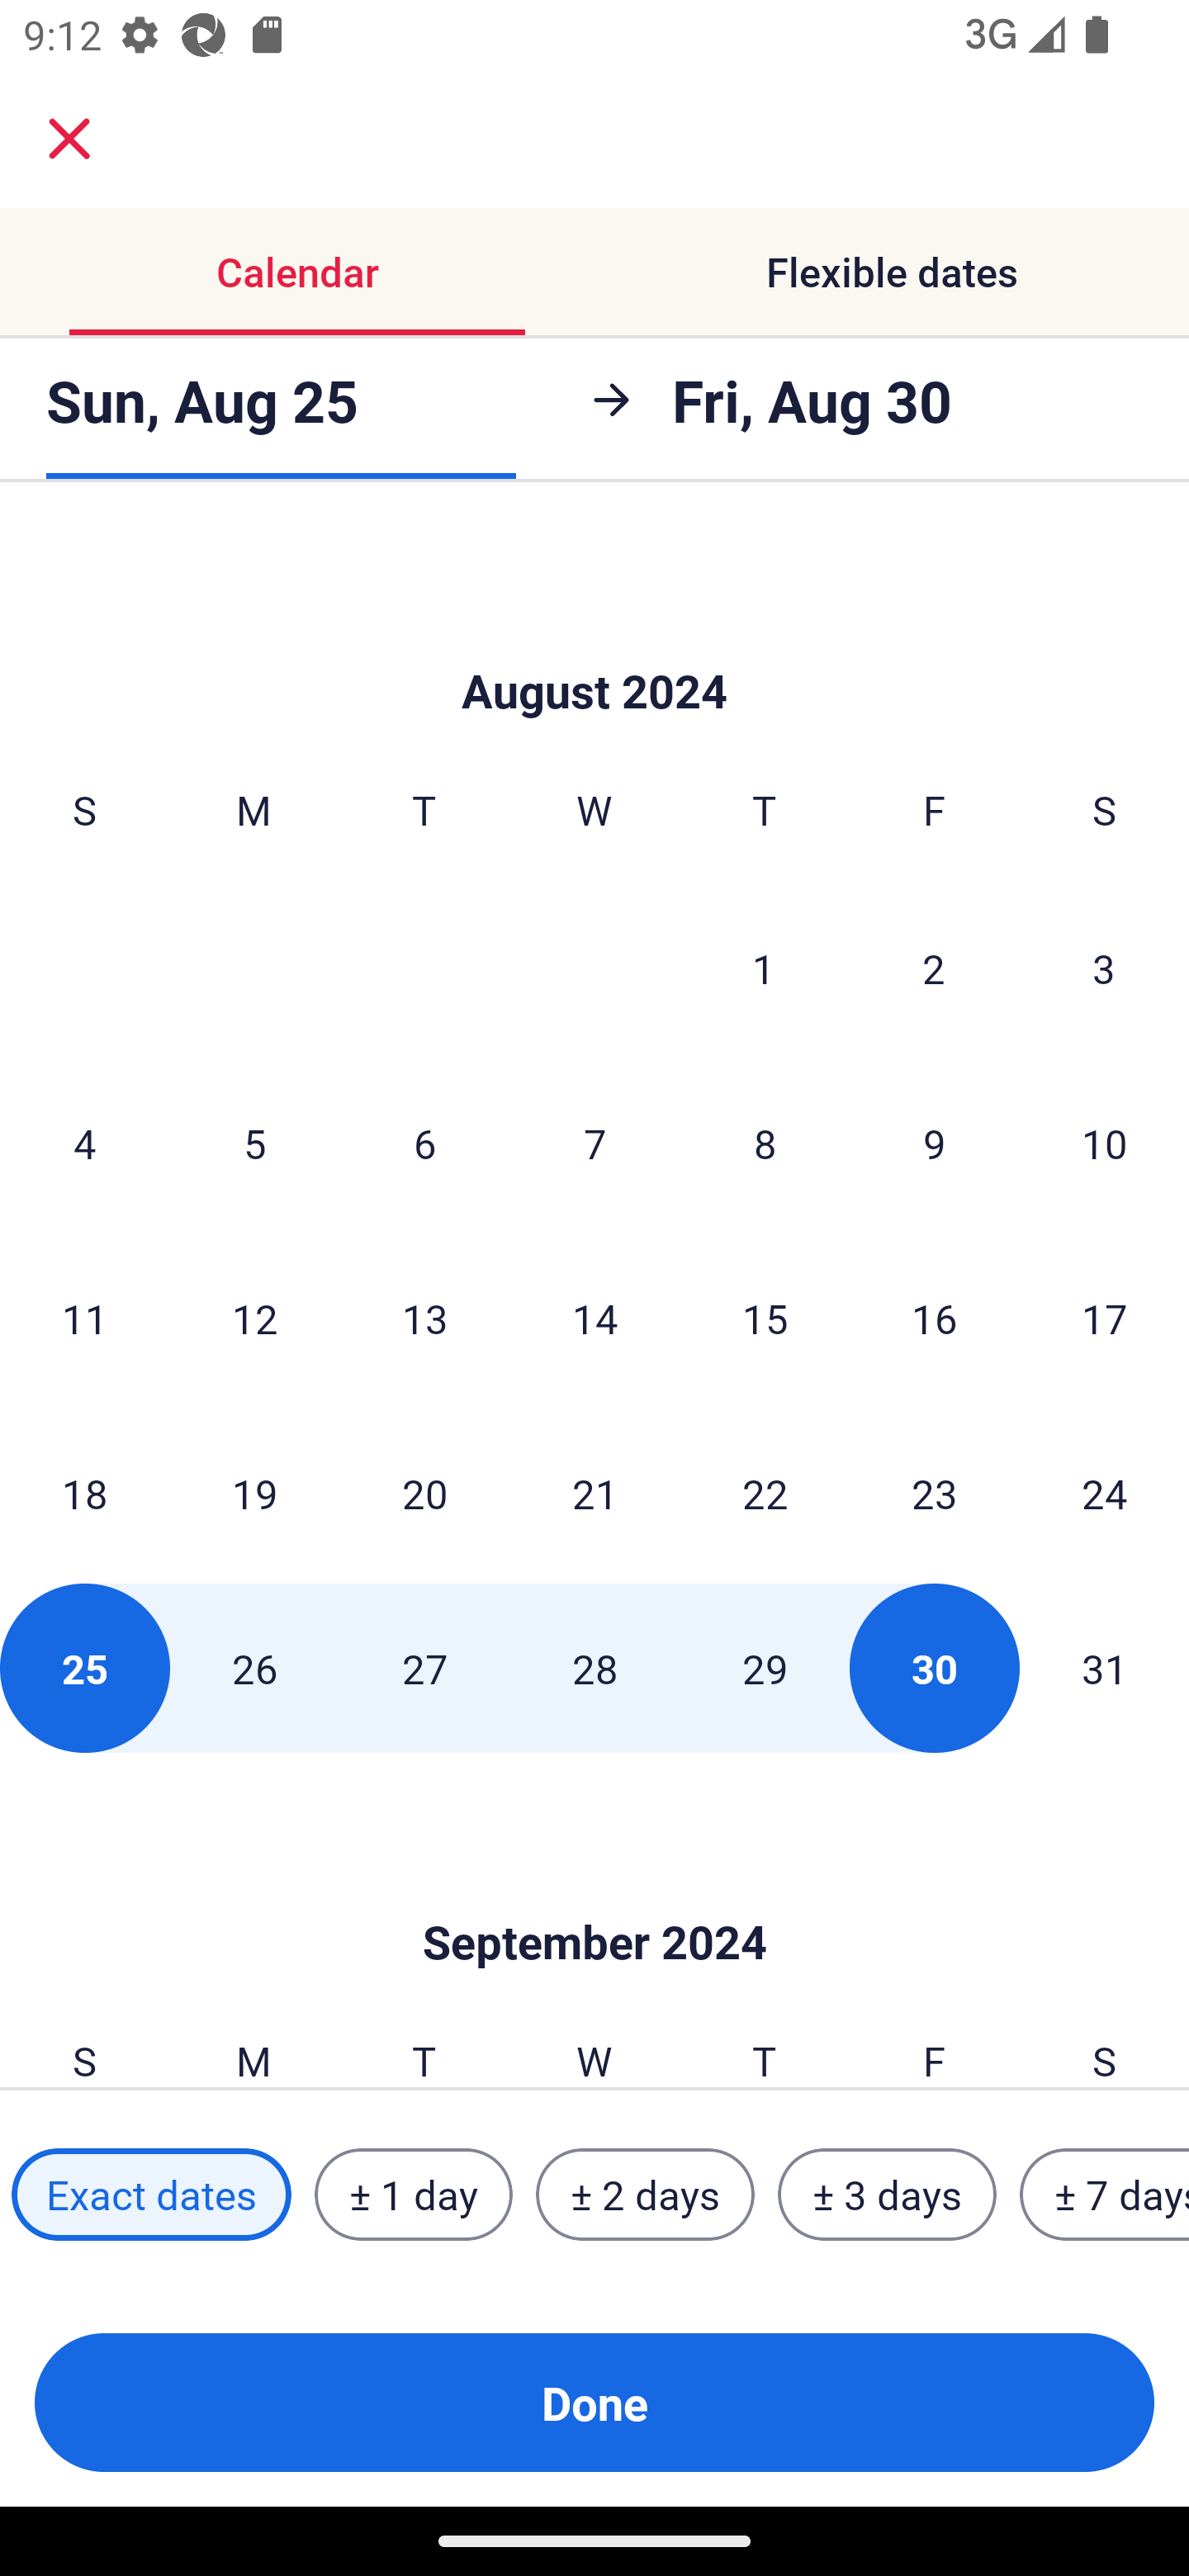  What do you see at coordinates (424, 1144) in the screenshot?
I see `6 Tuesday, August 6, 2024` at bounding box center [424, 1144].